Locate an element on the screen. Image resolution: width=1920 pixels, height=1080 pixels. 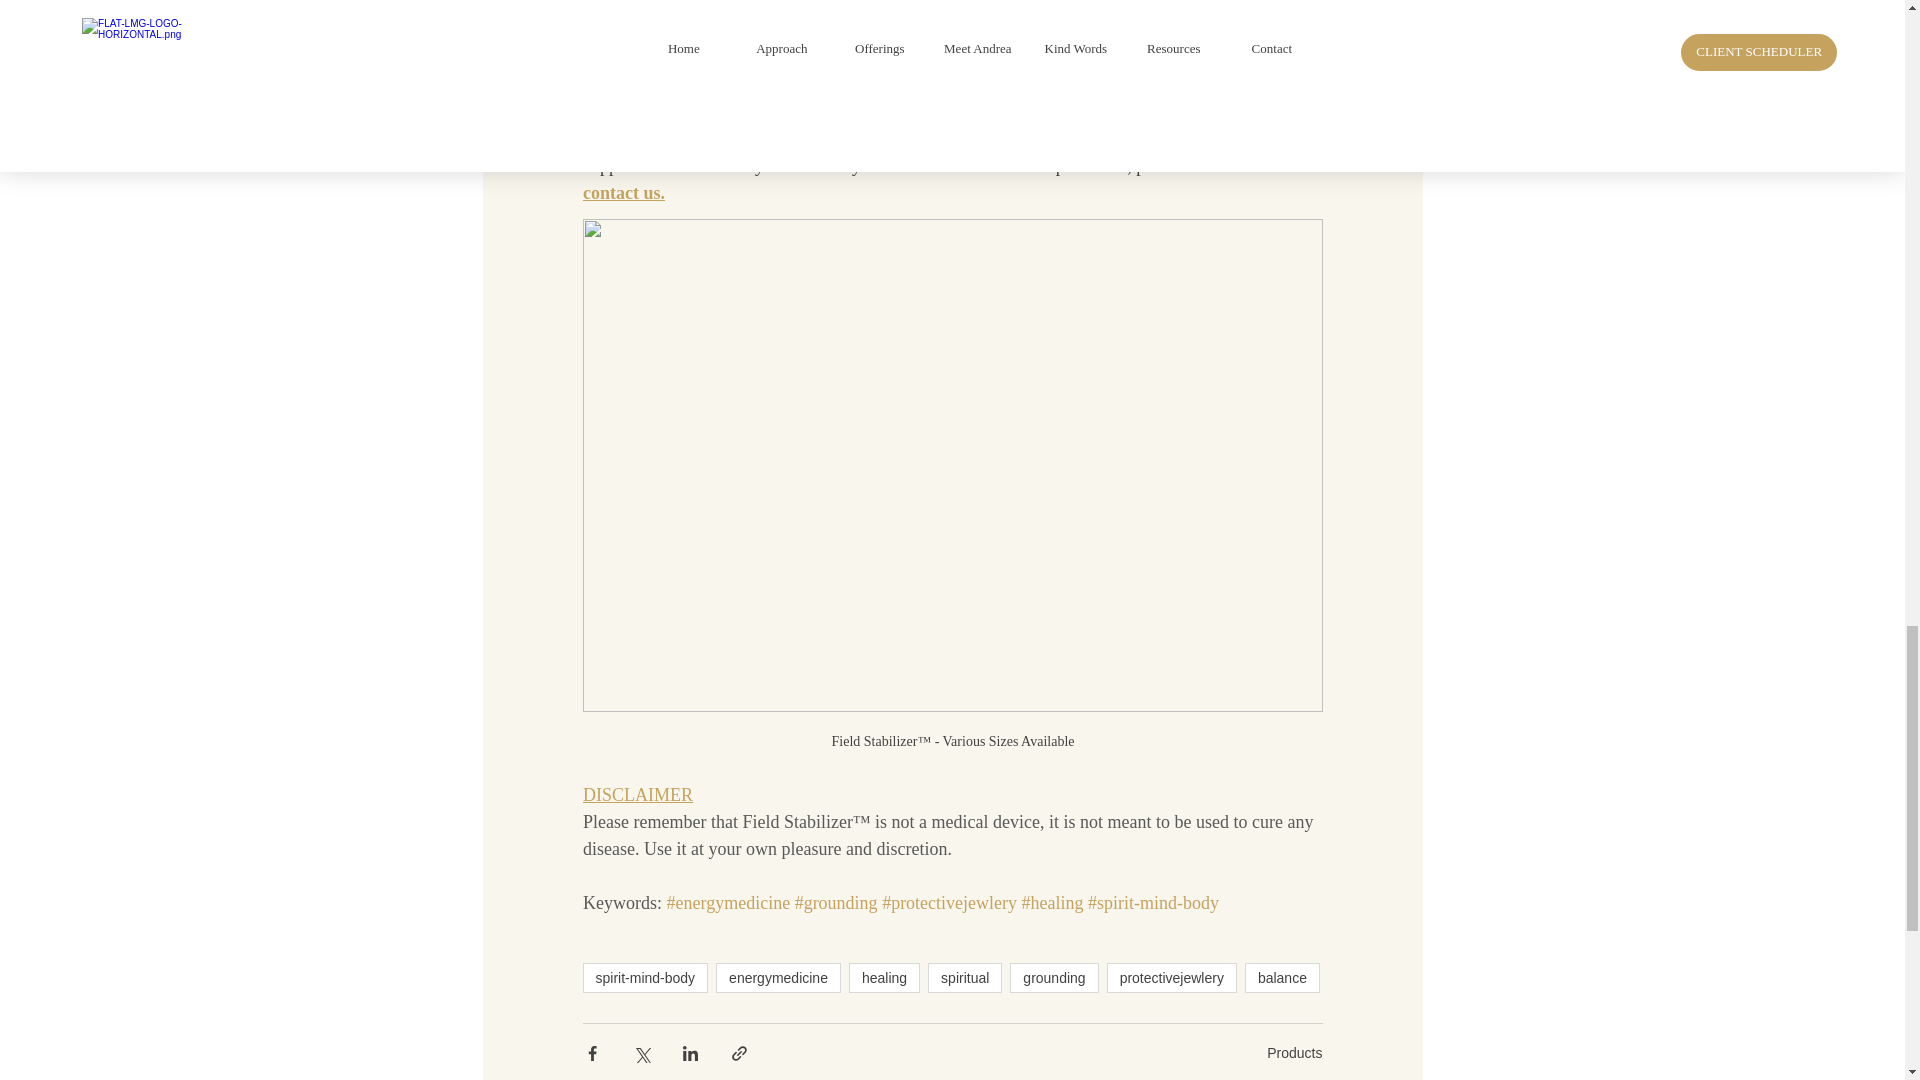
spirit-mind-body is located at coordinates (644, 978).